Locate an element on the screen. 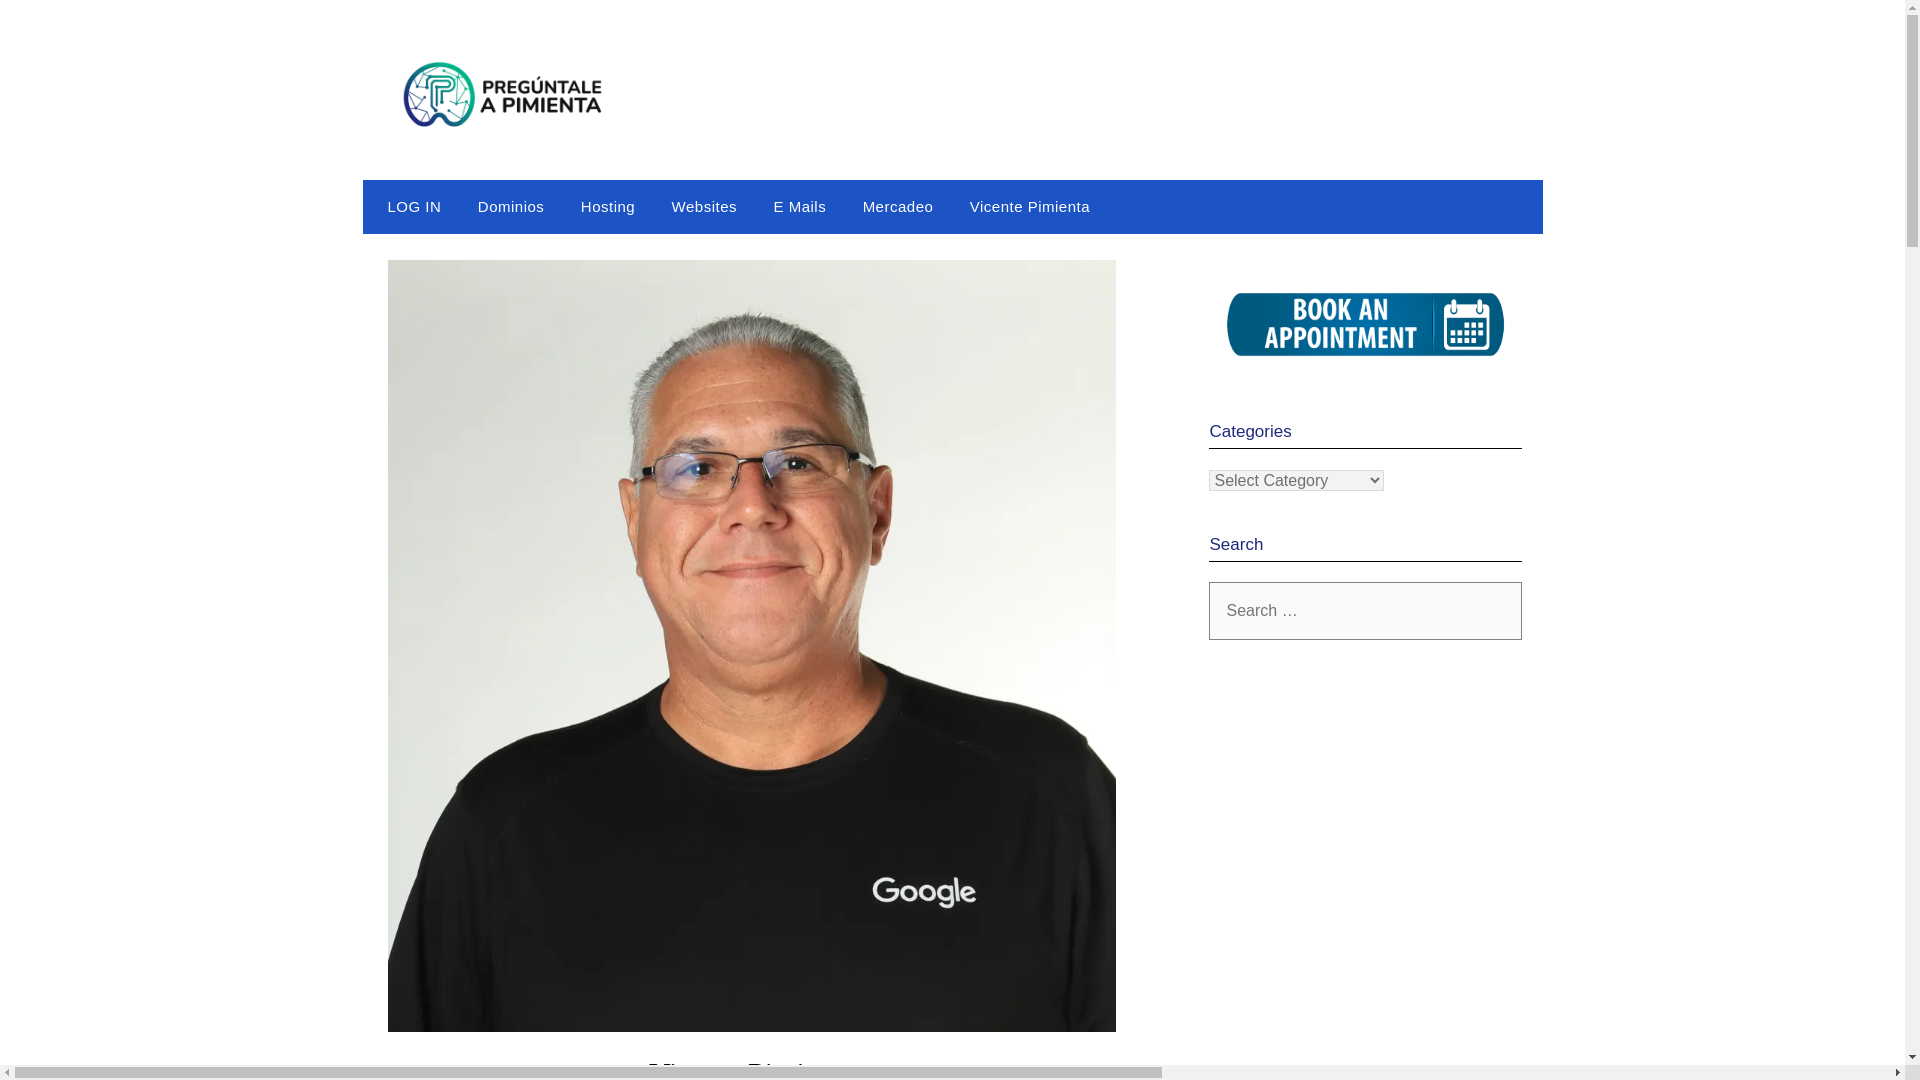 The height and width of the screenshot is (1080, 1920). LOG IN is located at coordinates (409, 207).